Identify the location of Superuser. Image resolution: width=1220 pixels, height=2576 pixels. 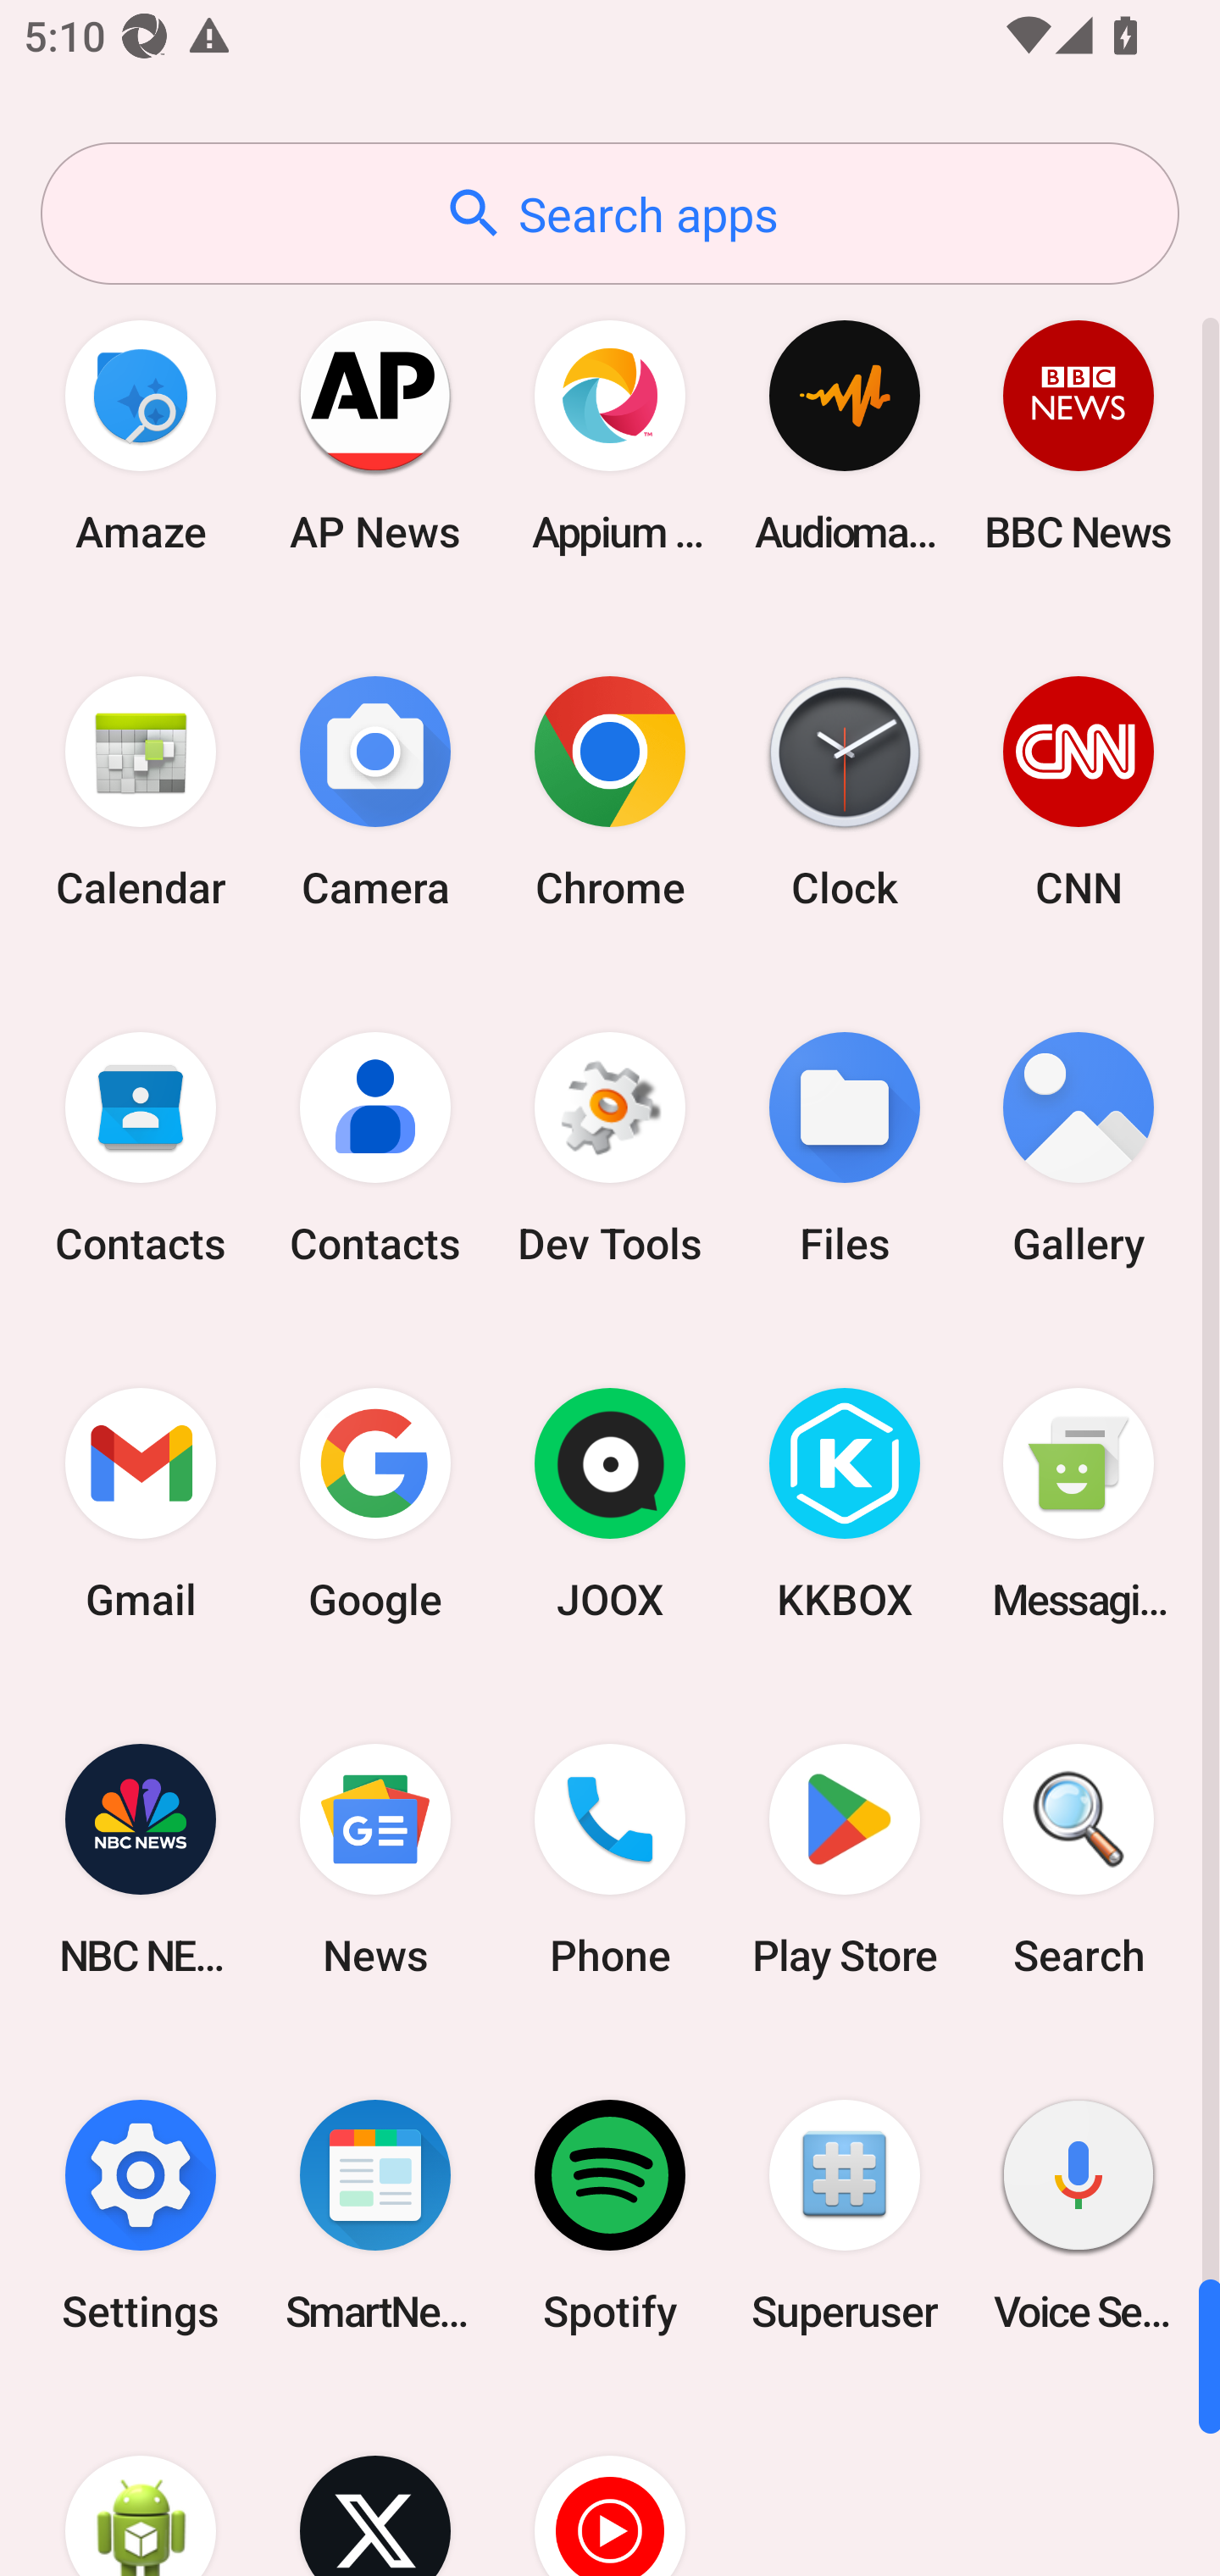
(844, 2215).